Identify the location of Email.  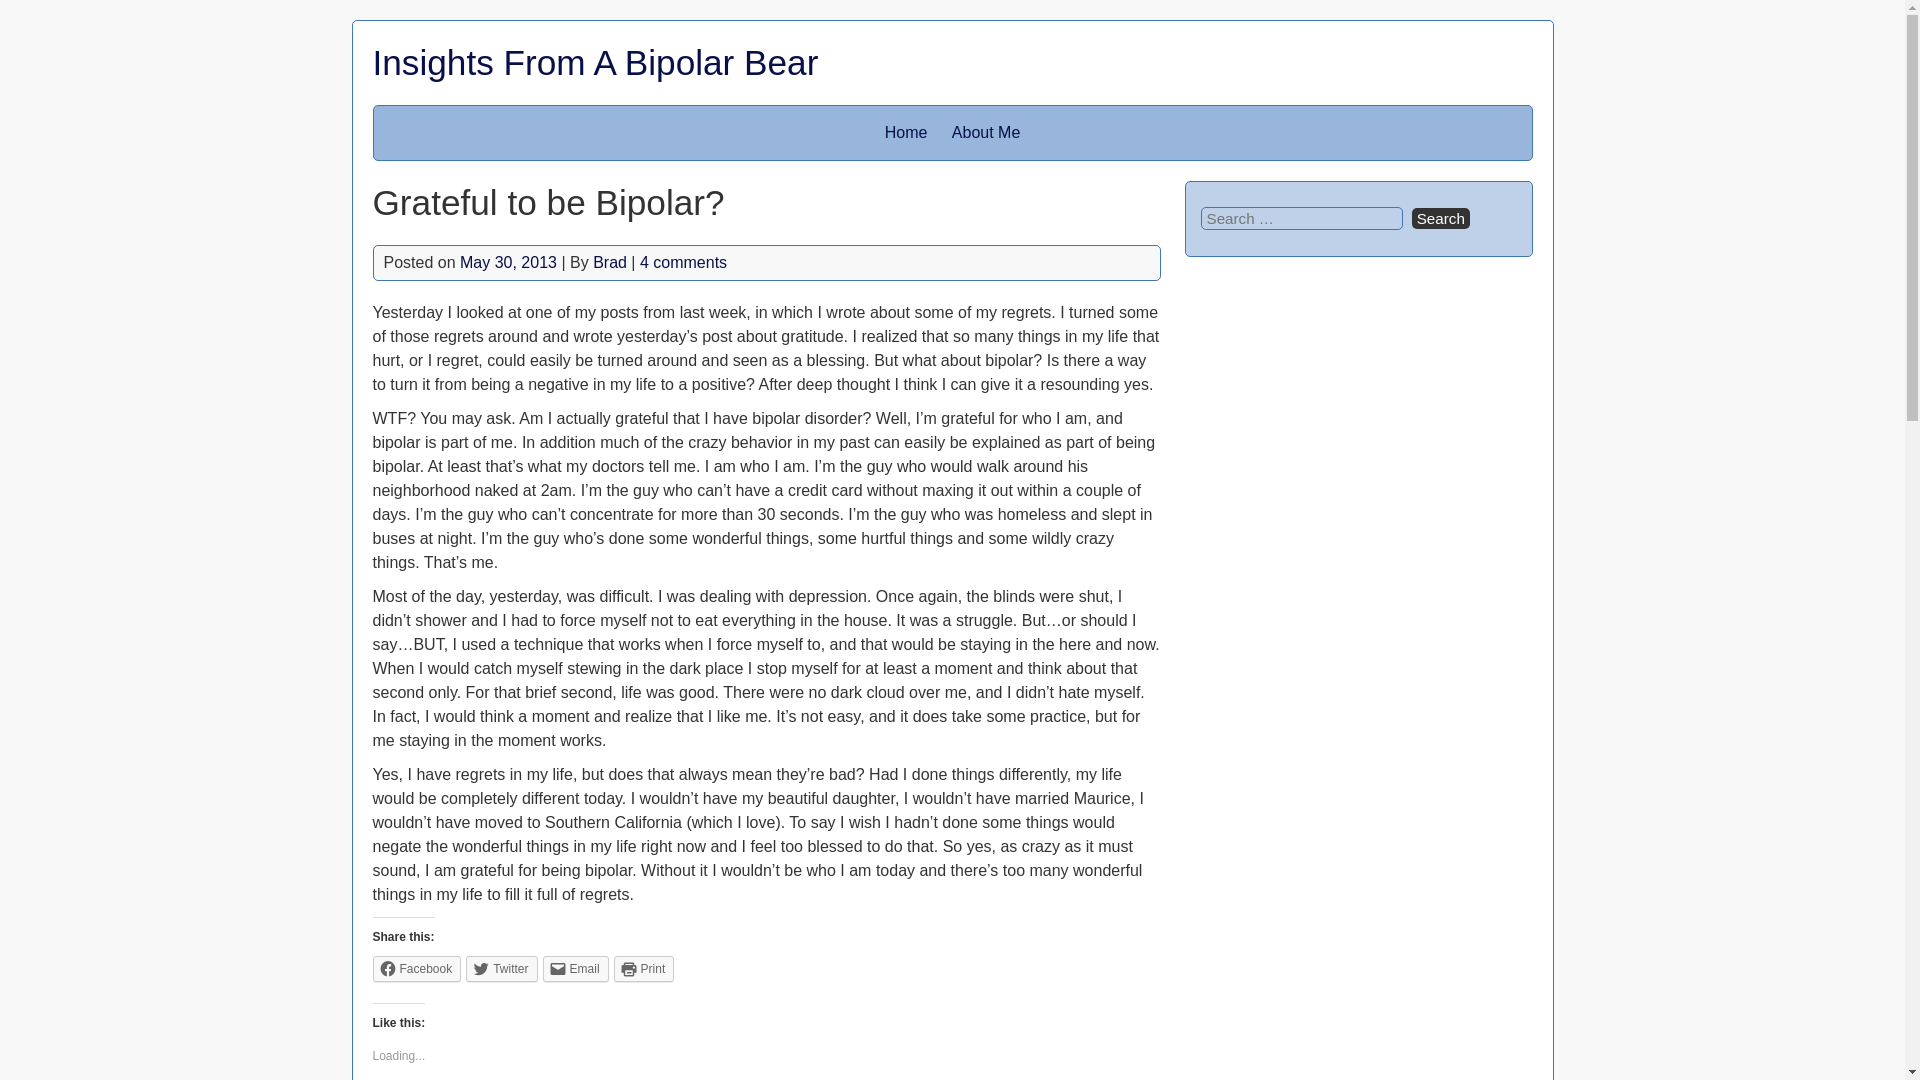
(576, 968).